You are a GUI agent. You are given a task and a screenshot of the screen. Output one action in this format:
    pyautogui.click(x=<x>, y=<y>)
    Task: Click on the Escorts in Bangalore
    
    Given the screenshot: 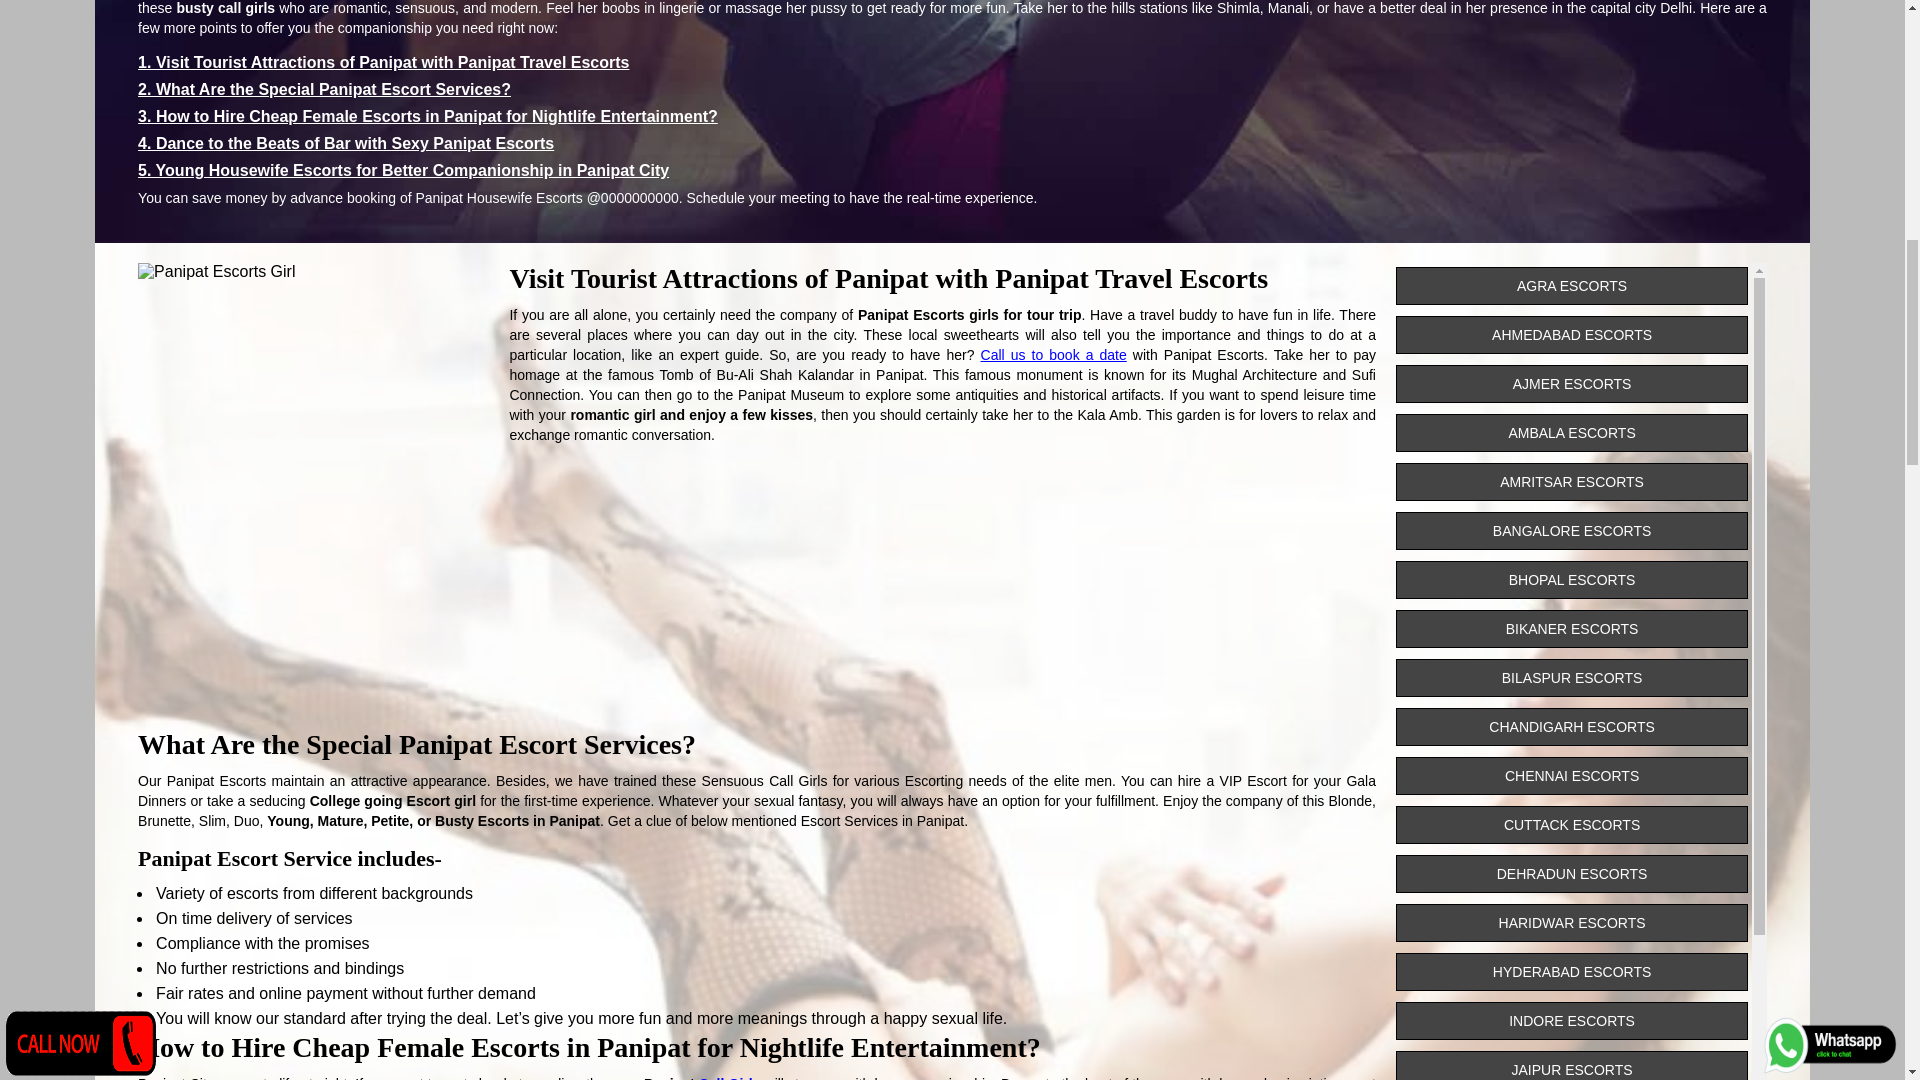 What is the action you would take?
    pyautogui.click(x=1571, y=530)
    